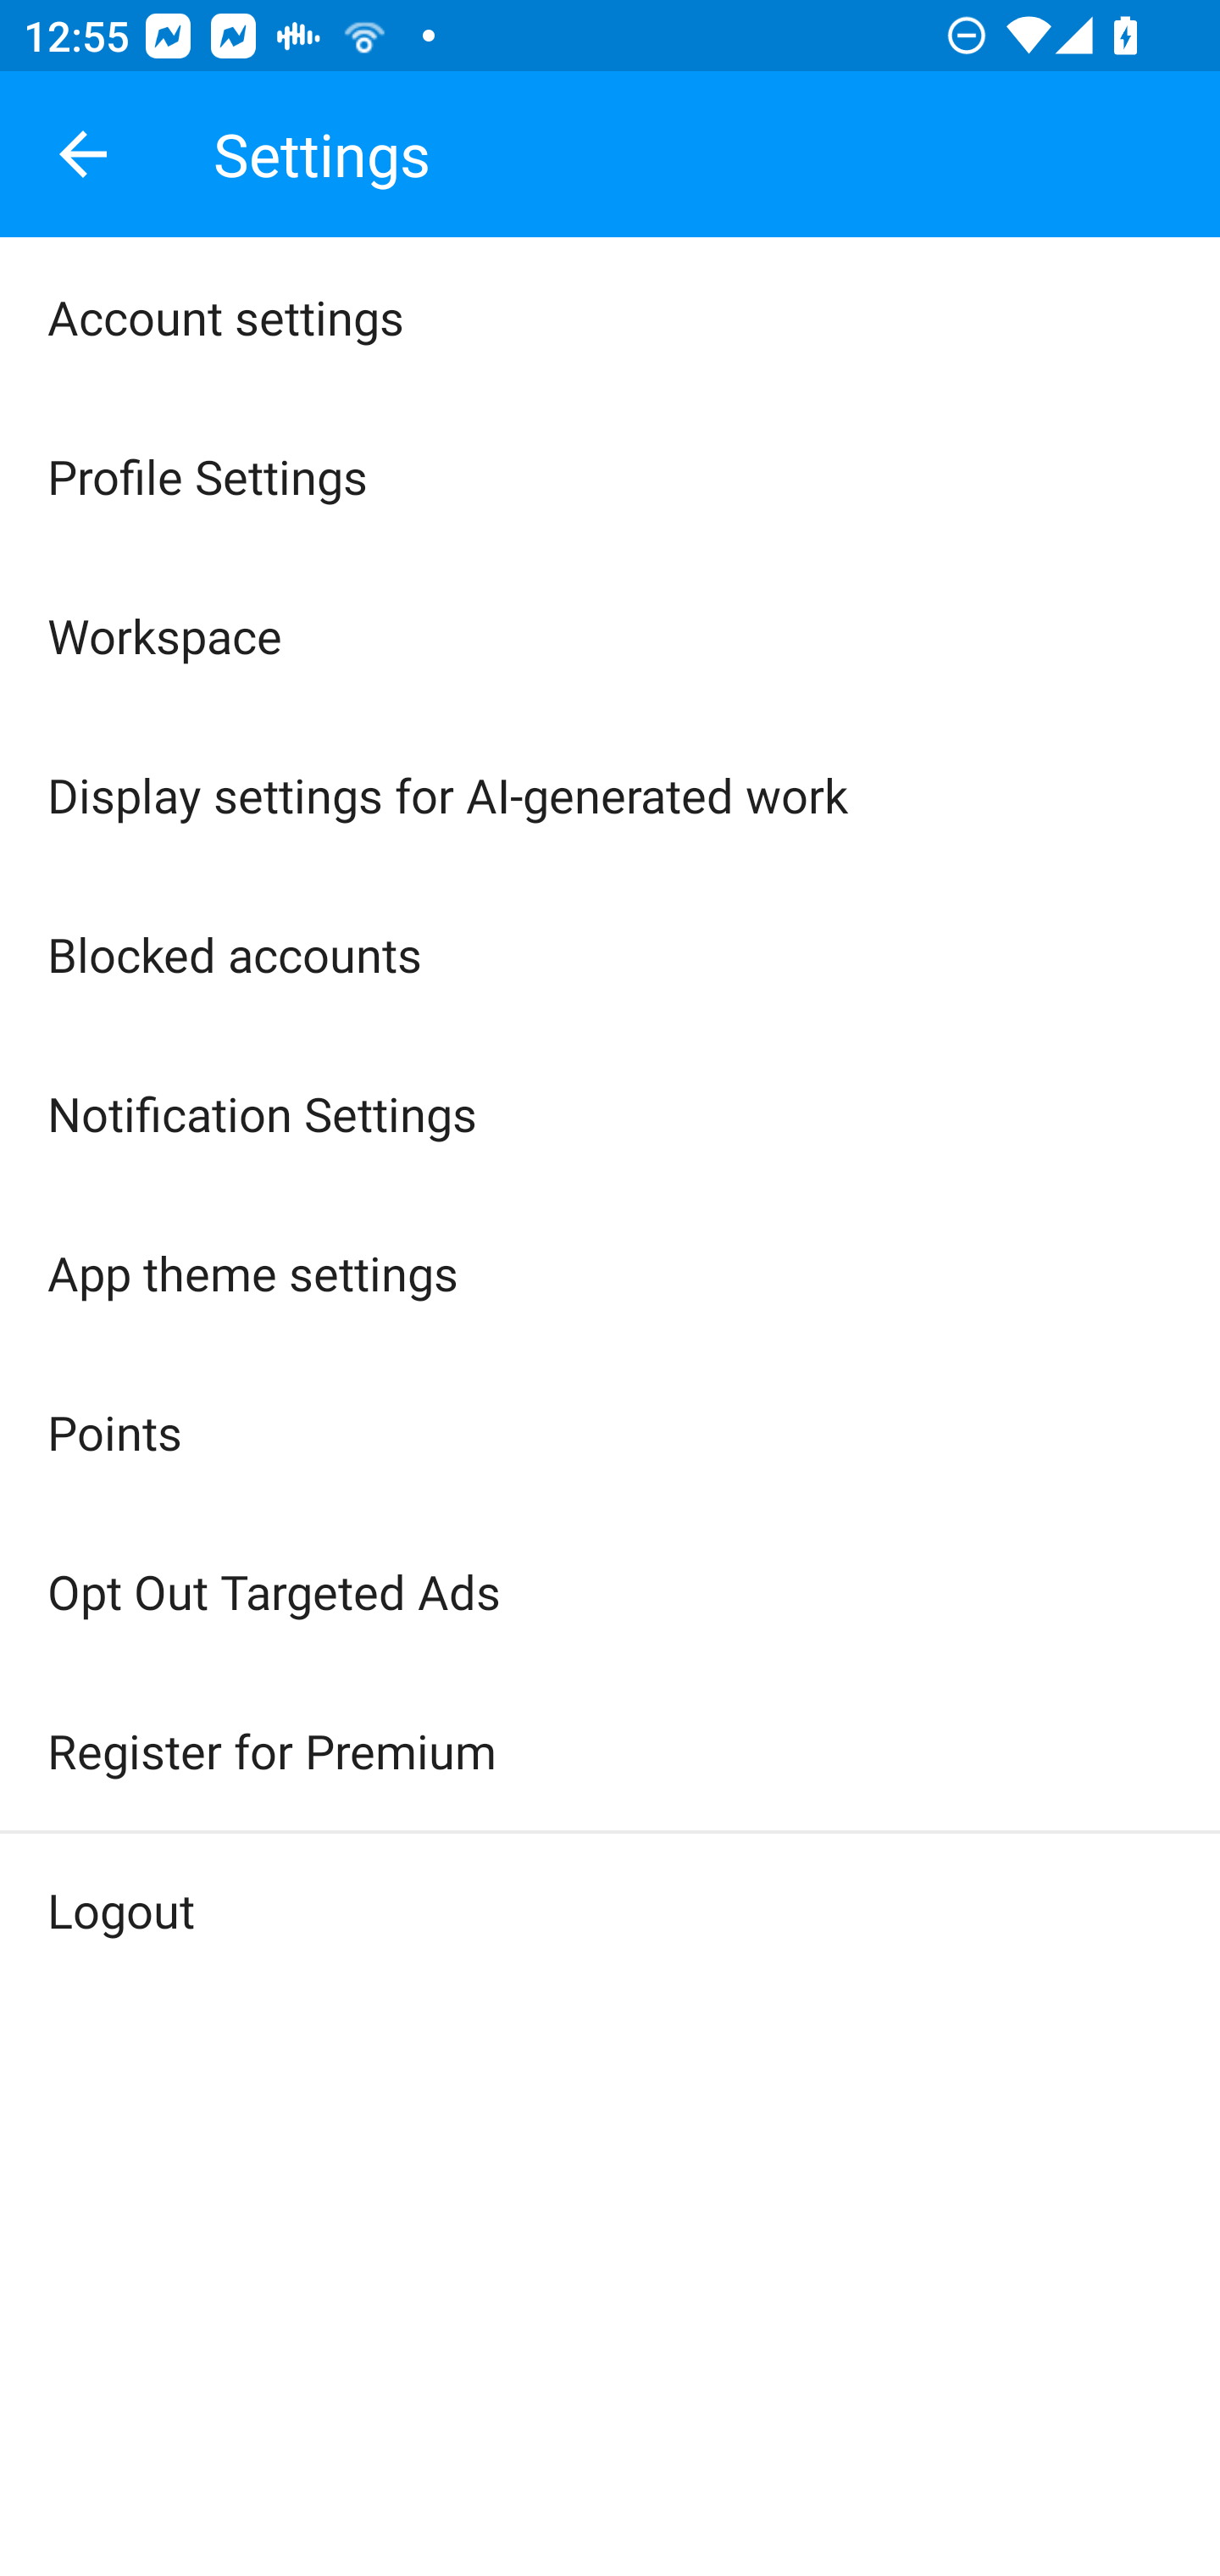  I want to click on Navigate up, so click(83, 154).